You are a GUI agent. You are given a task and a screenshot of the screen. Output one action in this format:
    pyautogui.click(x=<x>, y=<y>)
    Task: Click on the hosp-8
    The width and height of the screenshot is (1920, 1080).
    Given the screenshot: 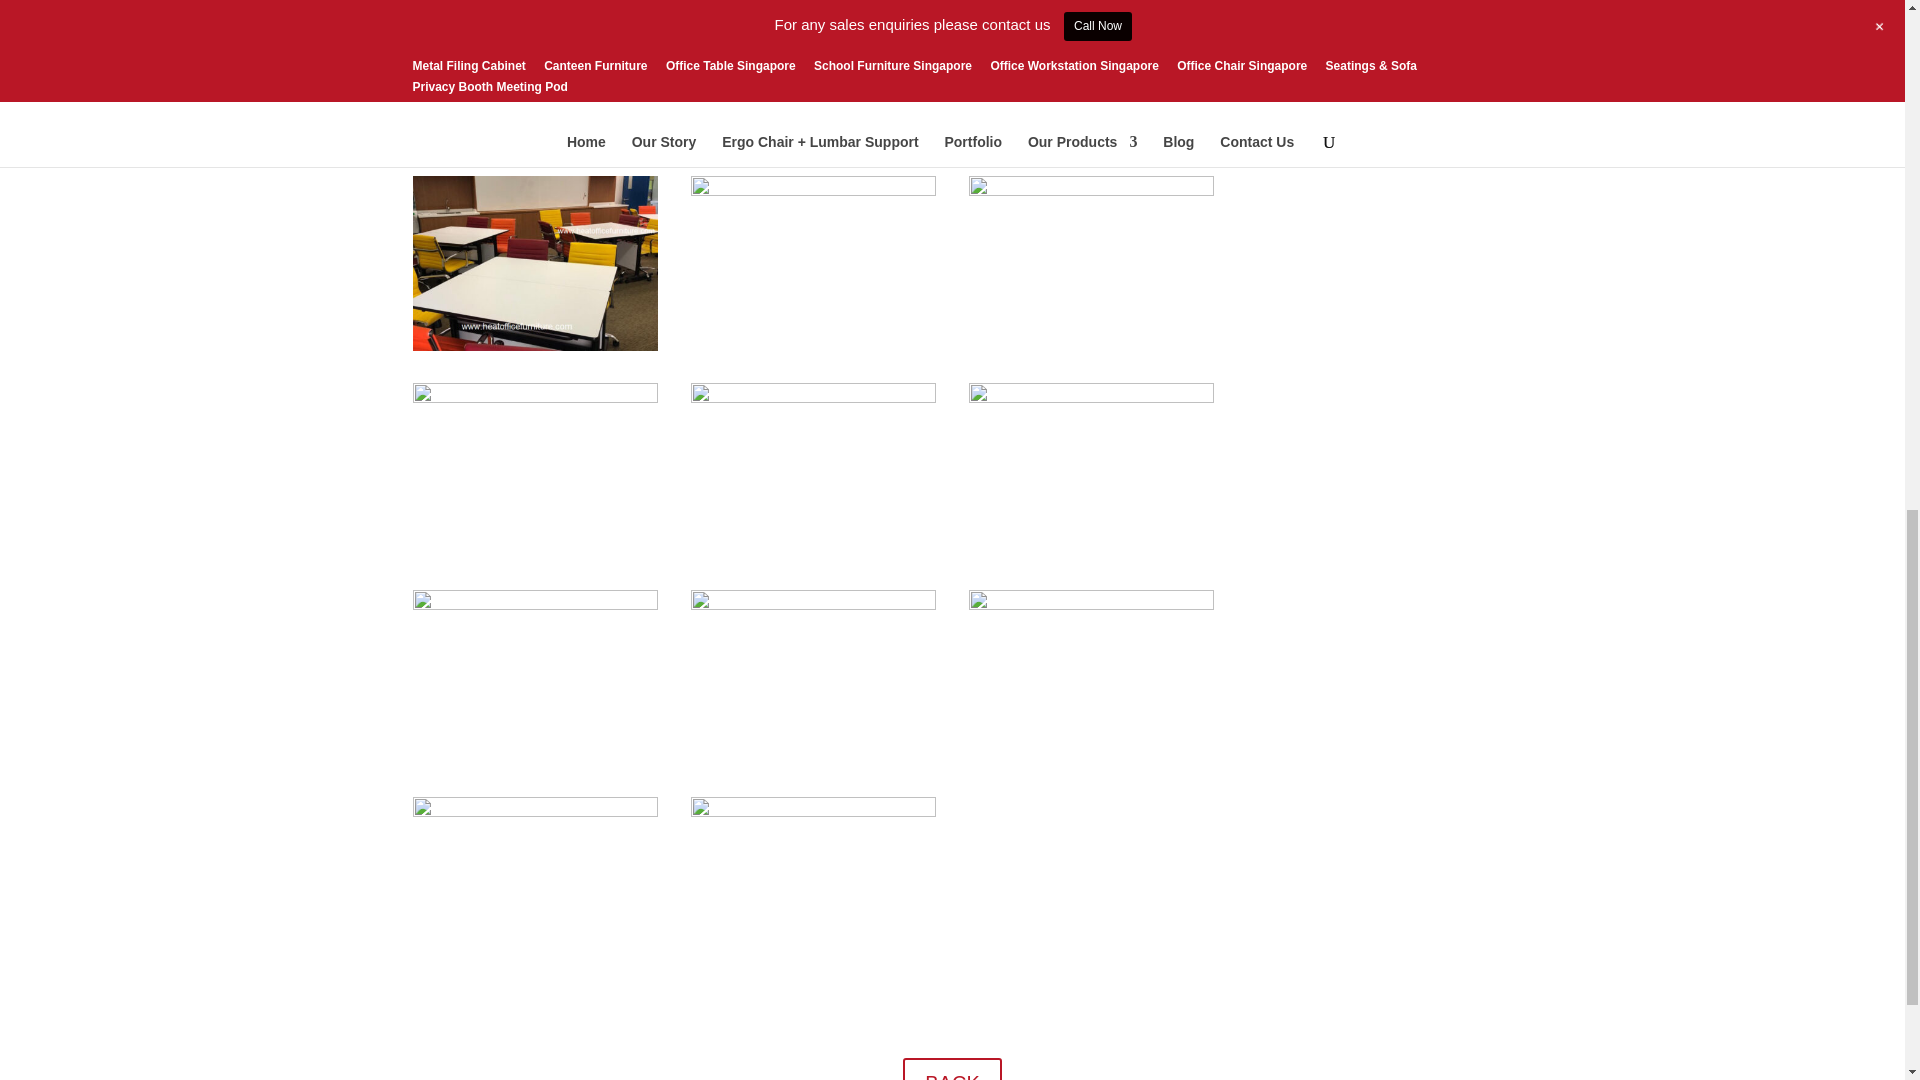 What is the action you would take?
    pyautogui.click(x=1092, y=605)
    